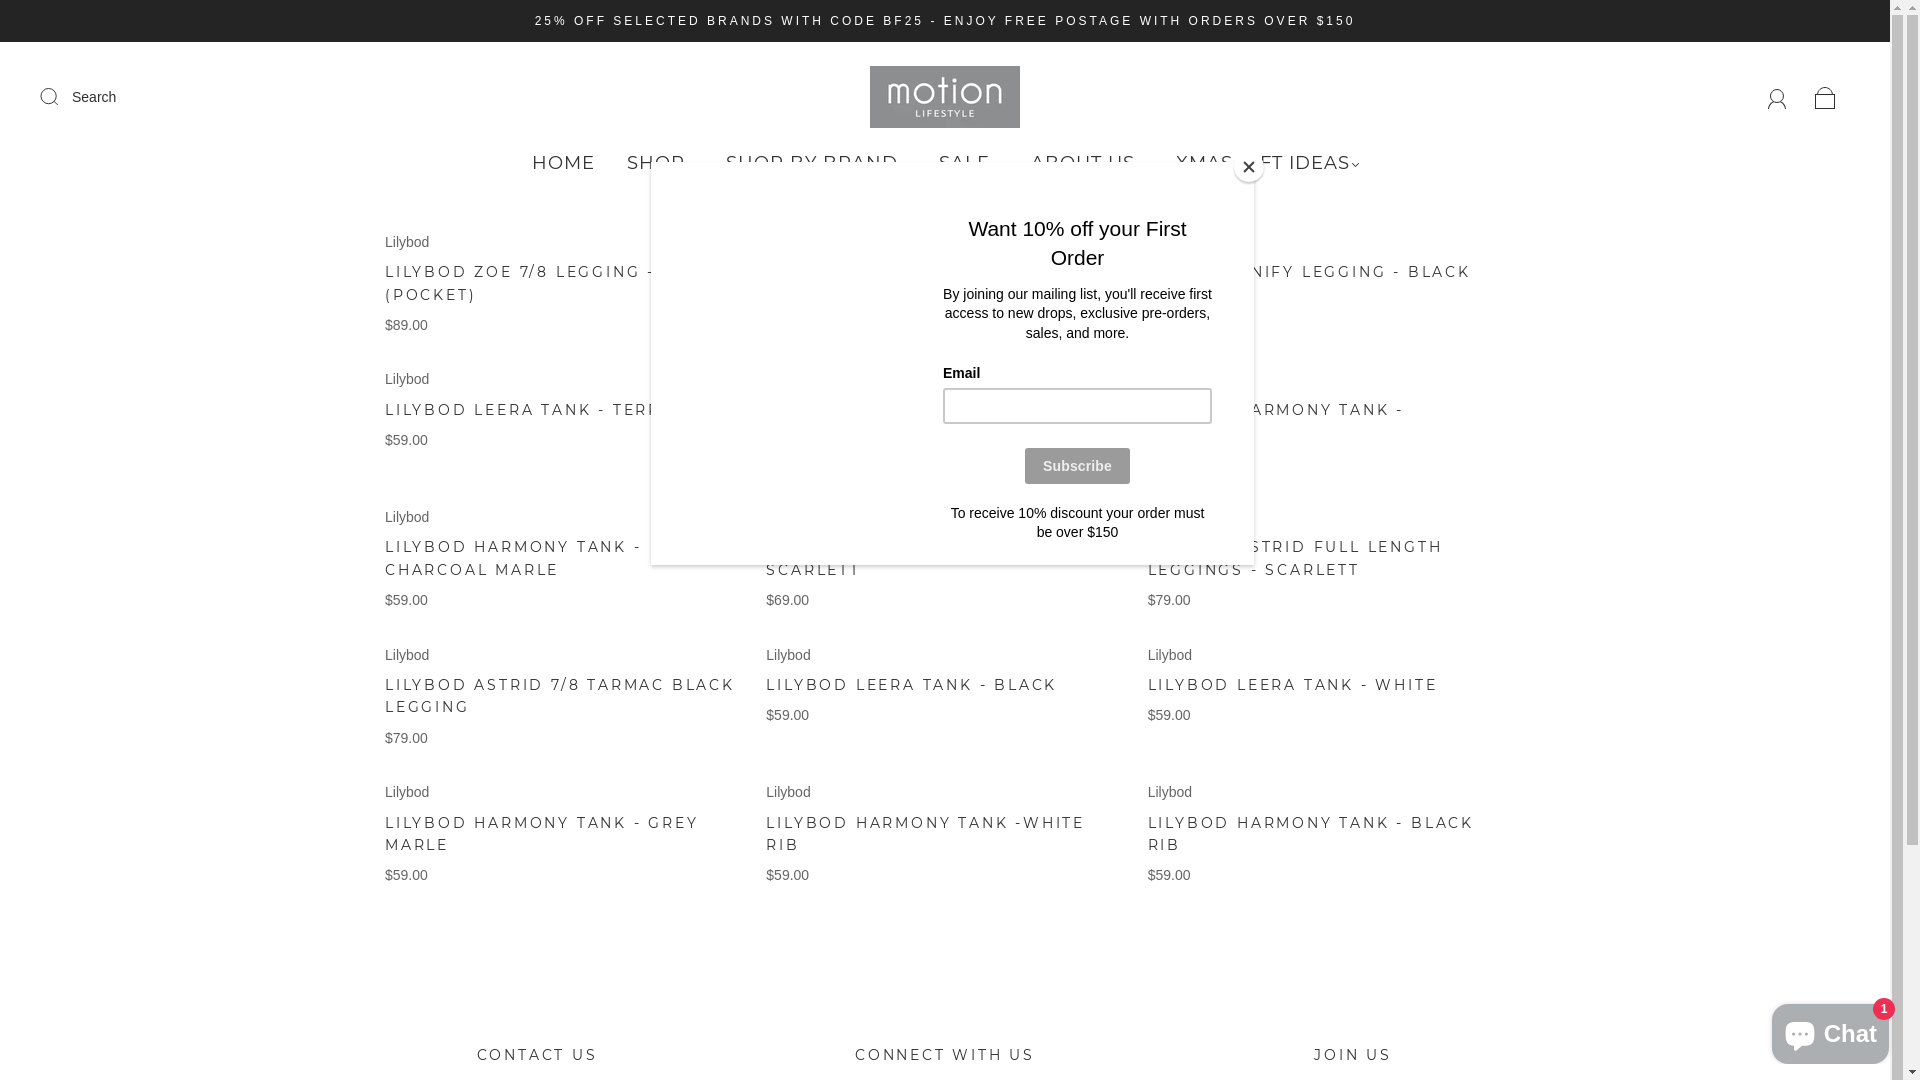 This screenshot has width=1920, height=1080. Describe the element at coordinates (1296, 558) in the screenshot. I see `LILYBOD ASTRID FULL LENGTH LEGGINGS - SCARLETT` at that location.